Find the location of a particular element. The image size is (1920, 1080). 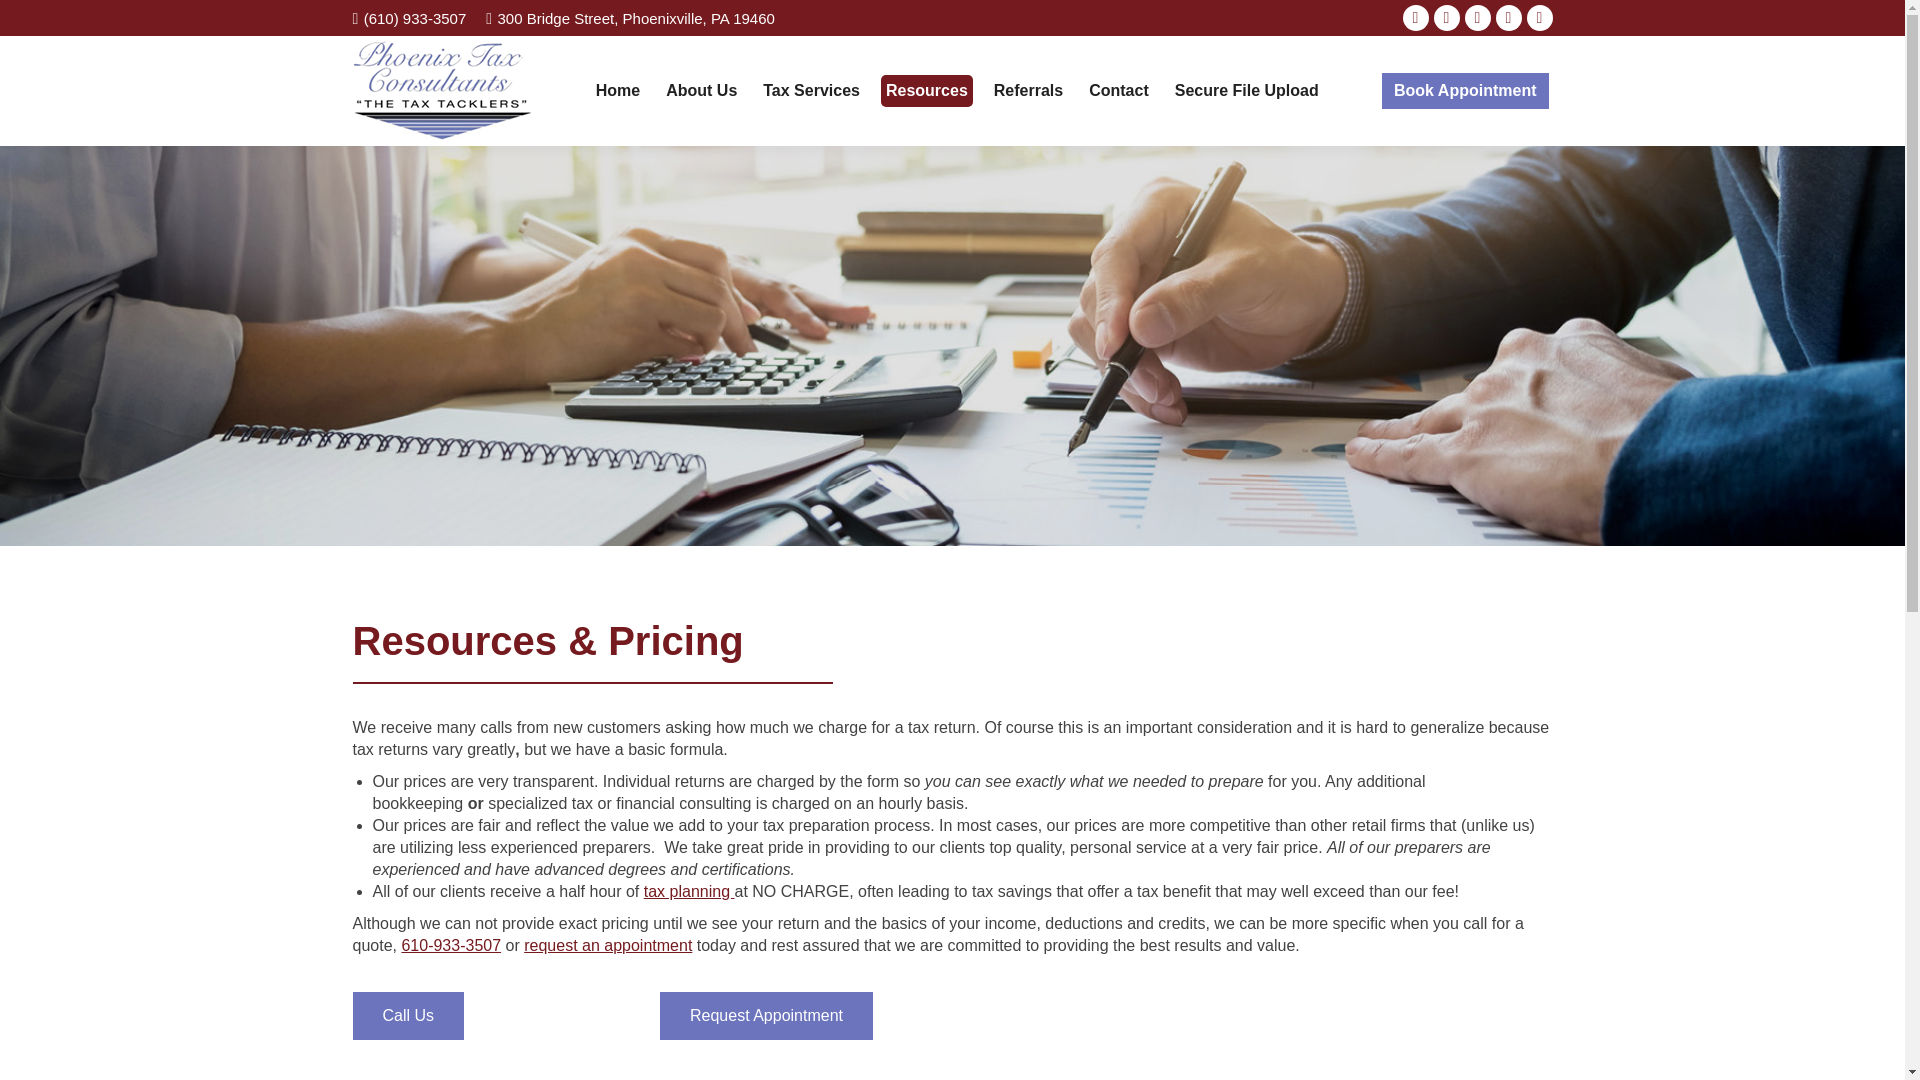

About Us is located at coordinates (700, 90).